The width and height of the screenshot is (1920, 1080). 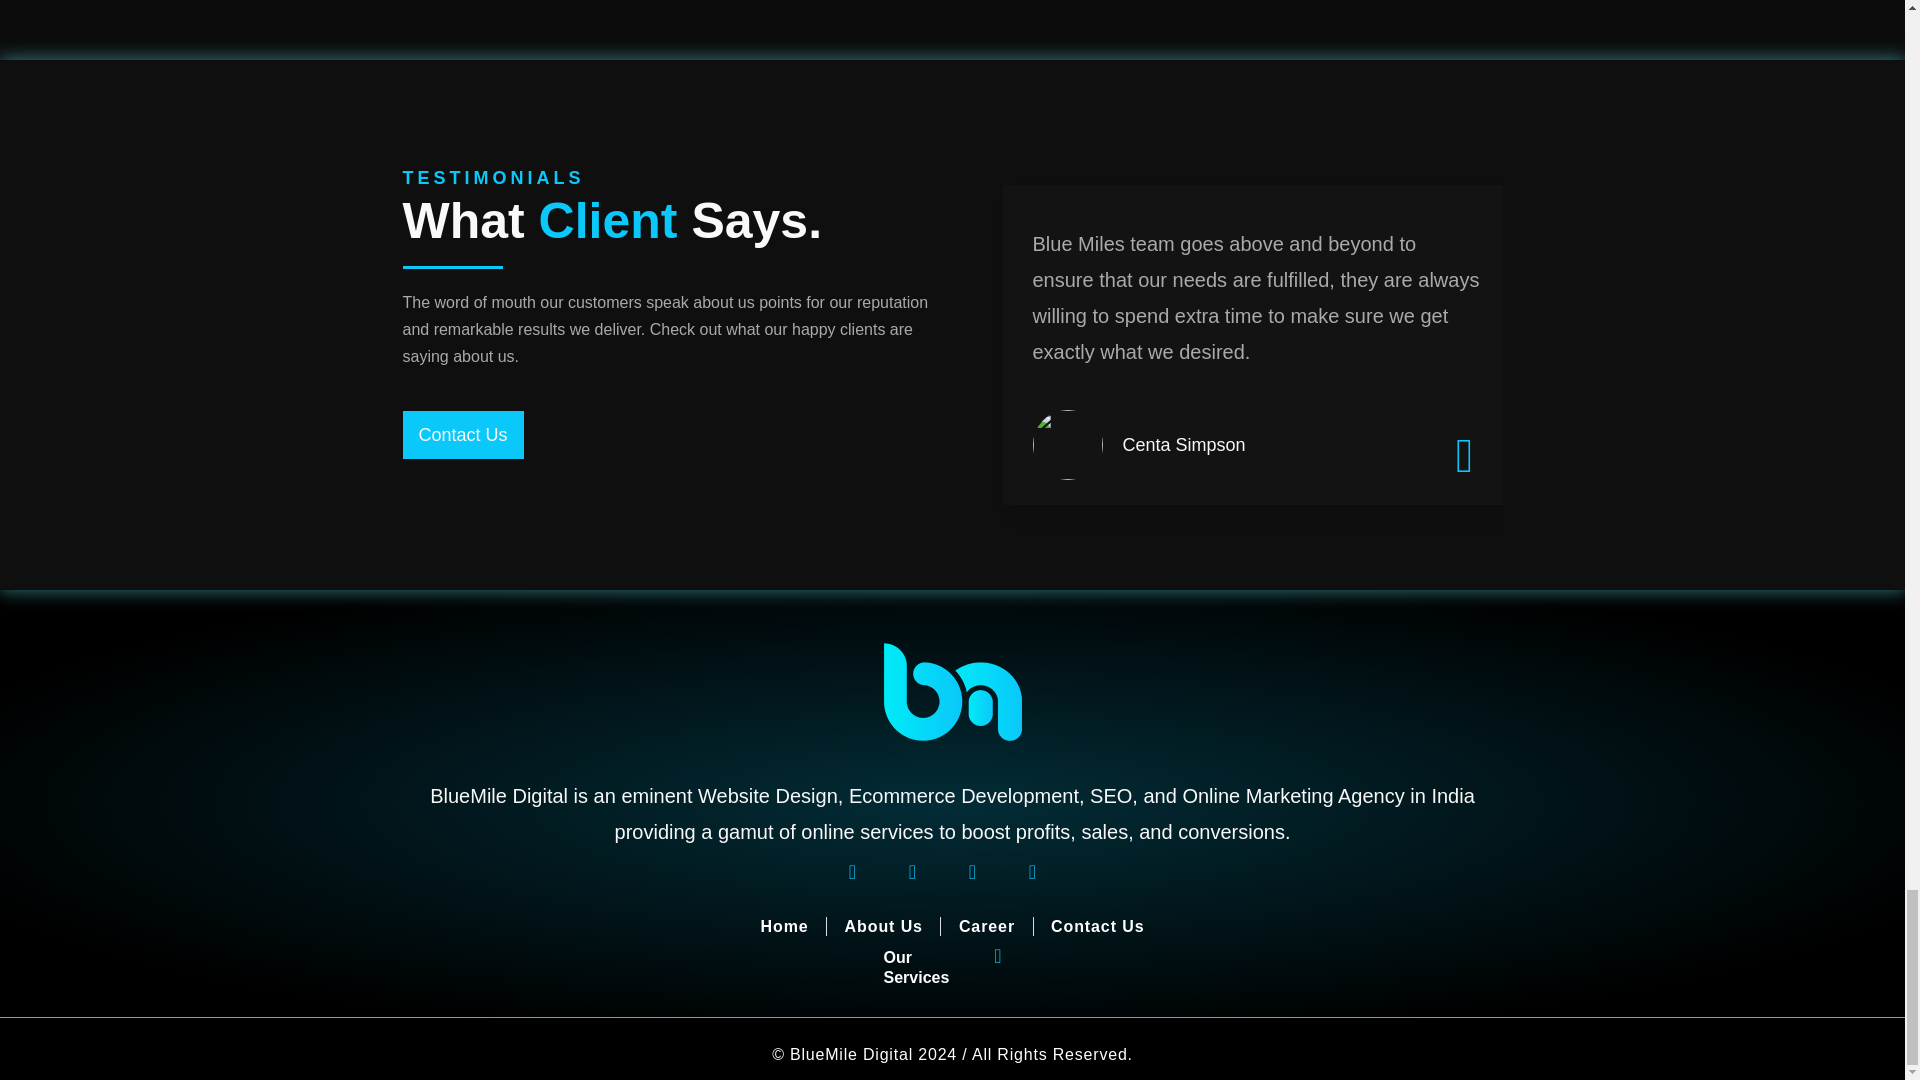 I want to click on About Us, so click(x=884, y=926).